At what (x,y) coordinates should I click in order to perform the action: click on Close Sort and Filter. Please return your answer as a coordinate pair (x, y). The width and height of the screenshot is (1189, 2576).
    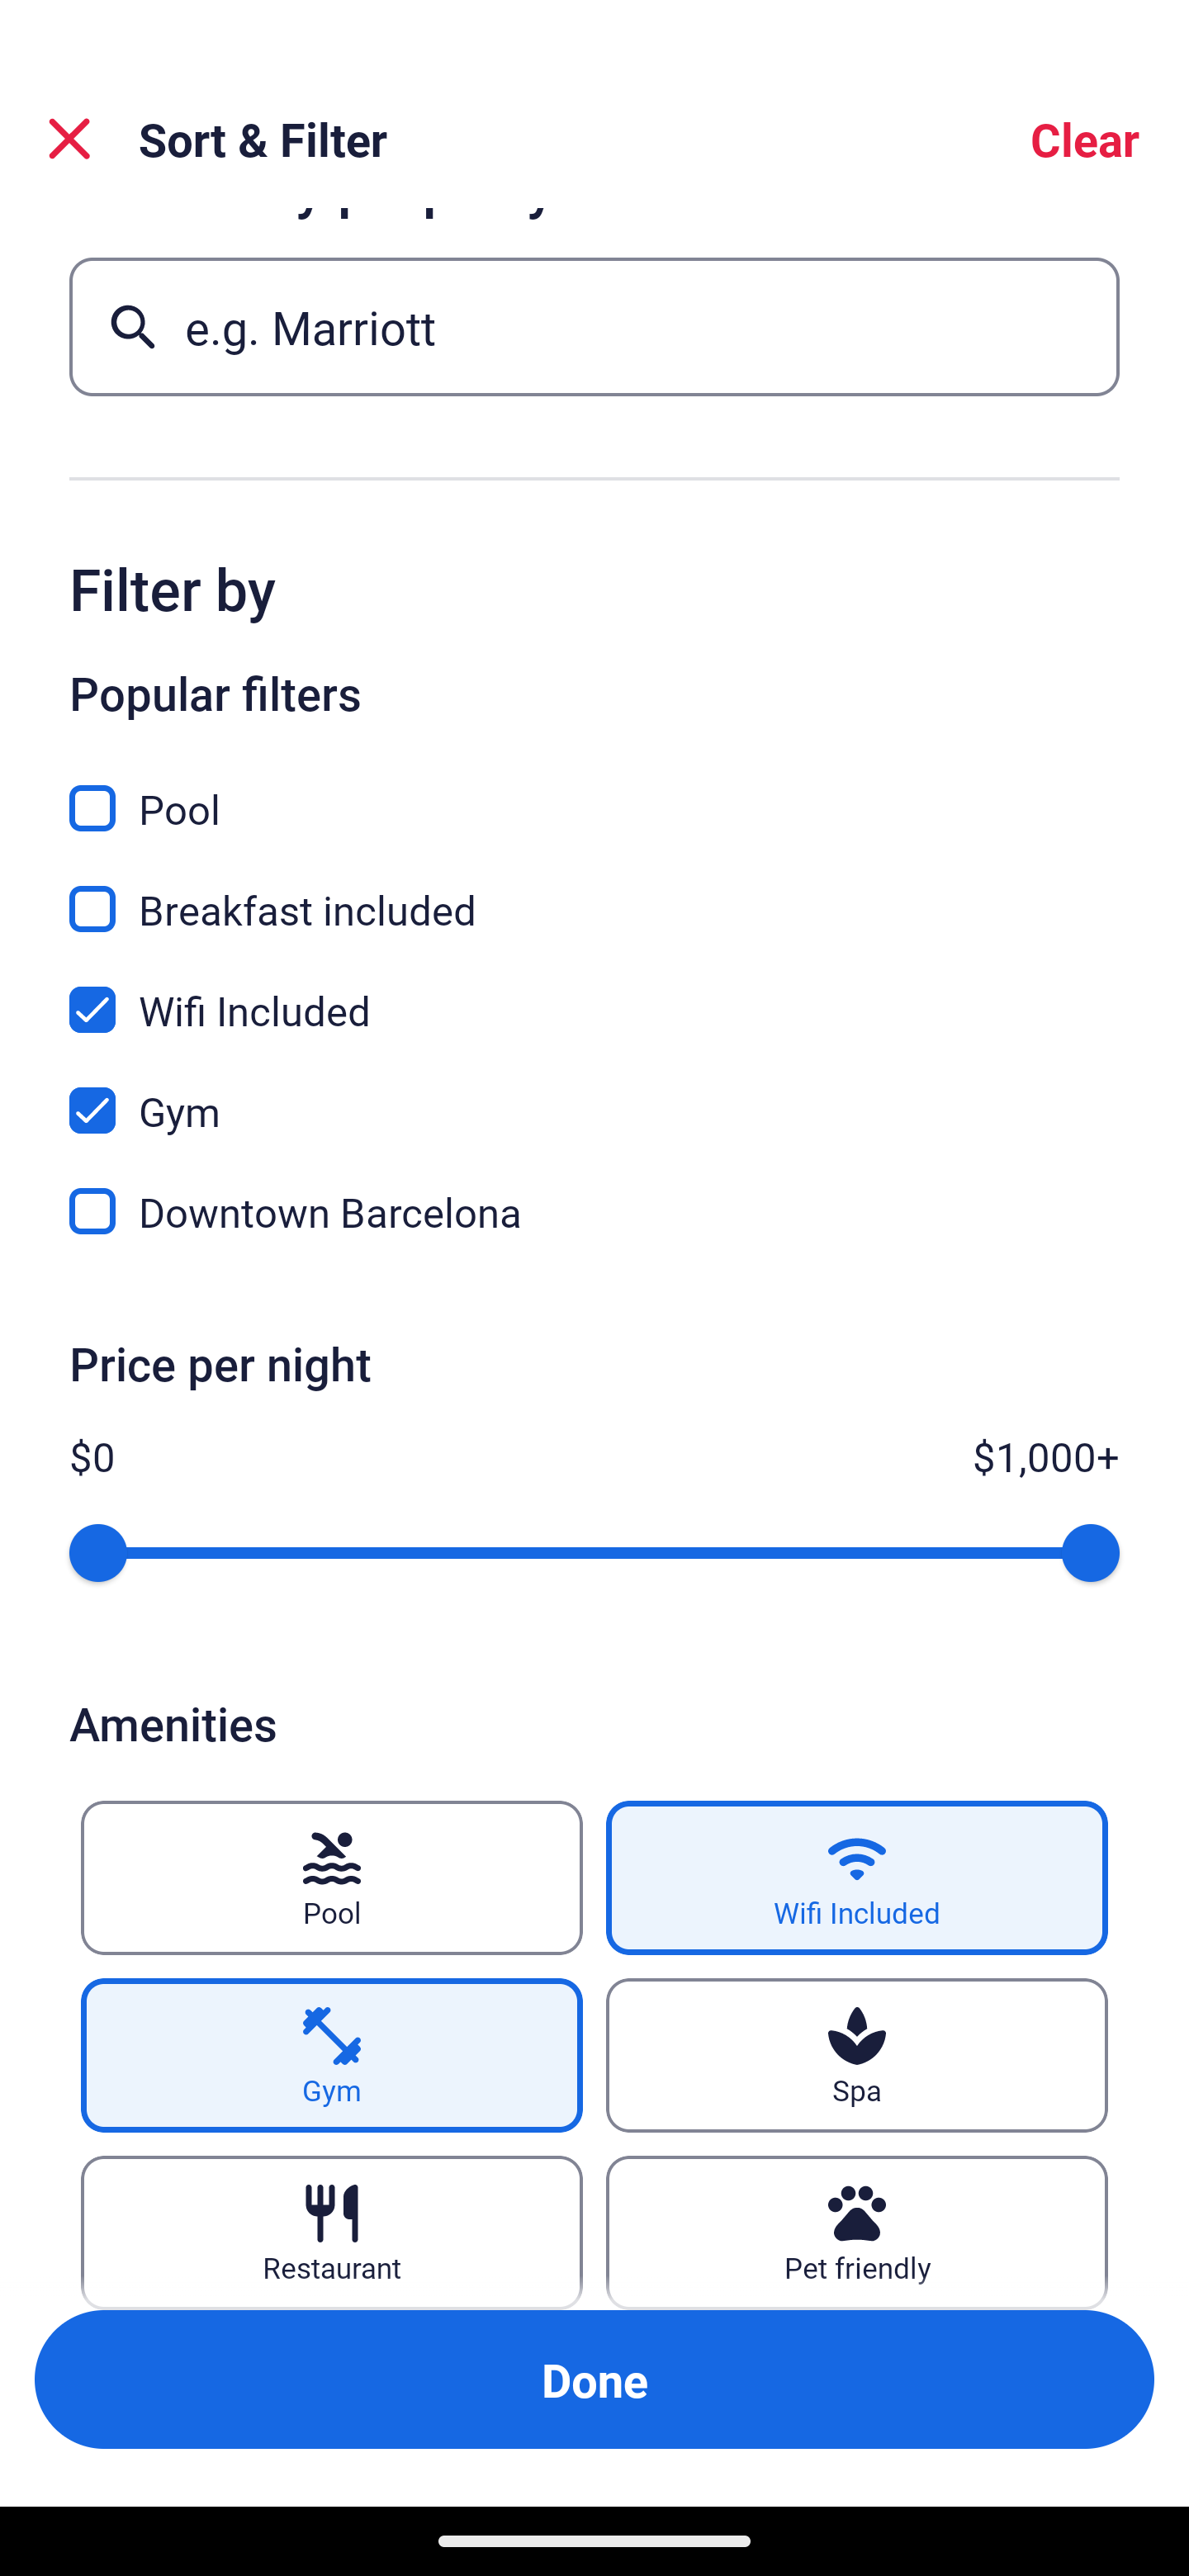
    Looking at the image, I should click on (69, 139).